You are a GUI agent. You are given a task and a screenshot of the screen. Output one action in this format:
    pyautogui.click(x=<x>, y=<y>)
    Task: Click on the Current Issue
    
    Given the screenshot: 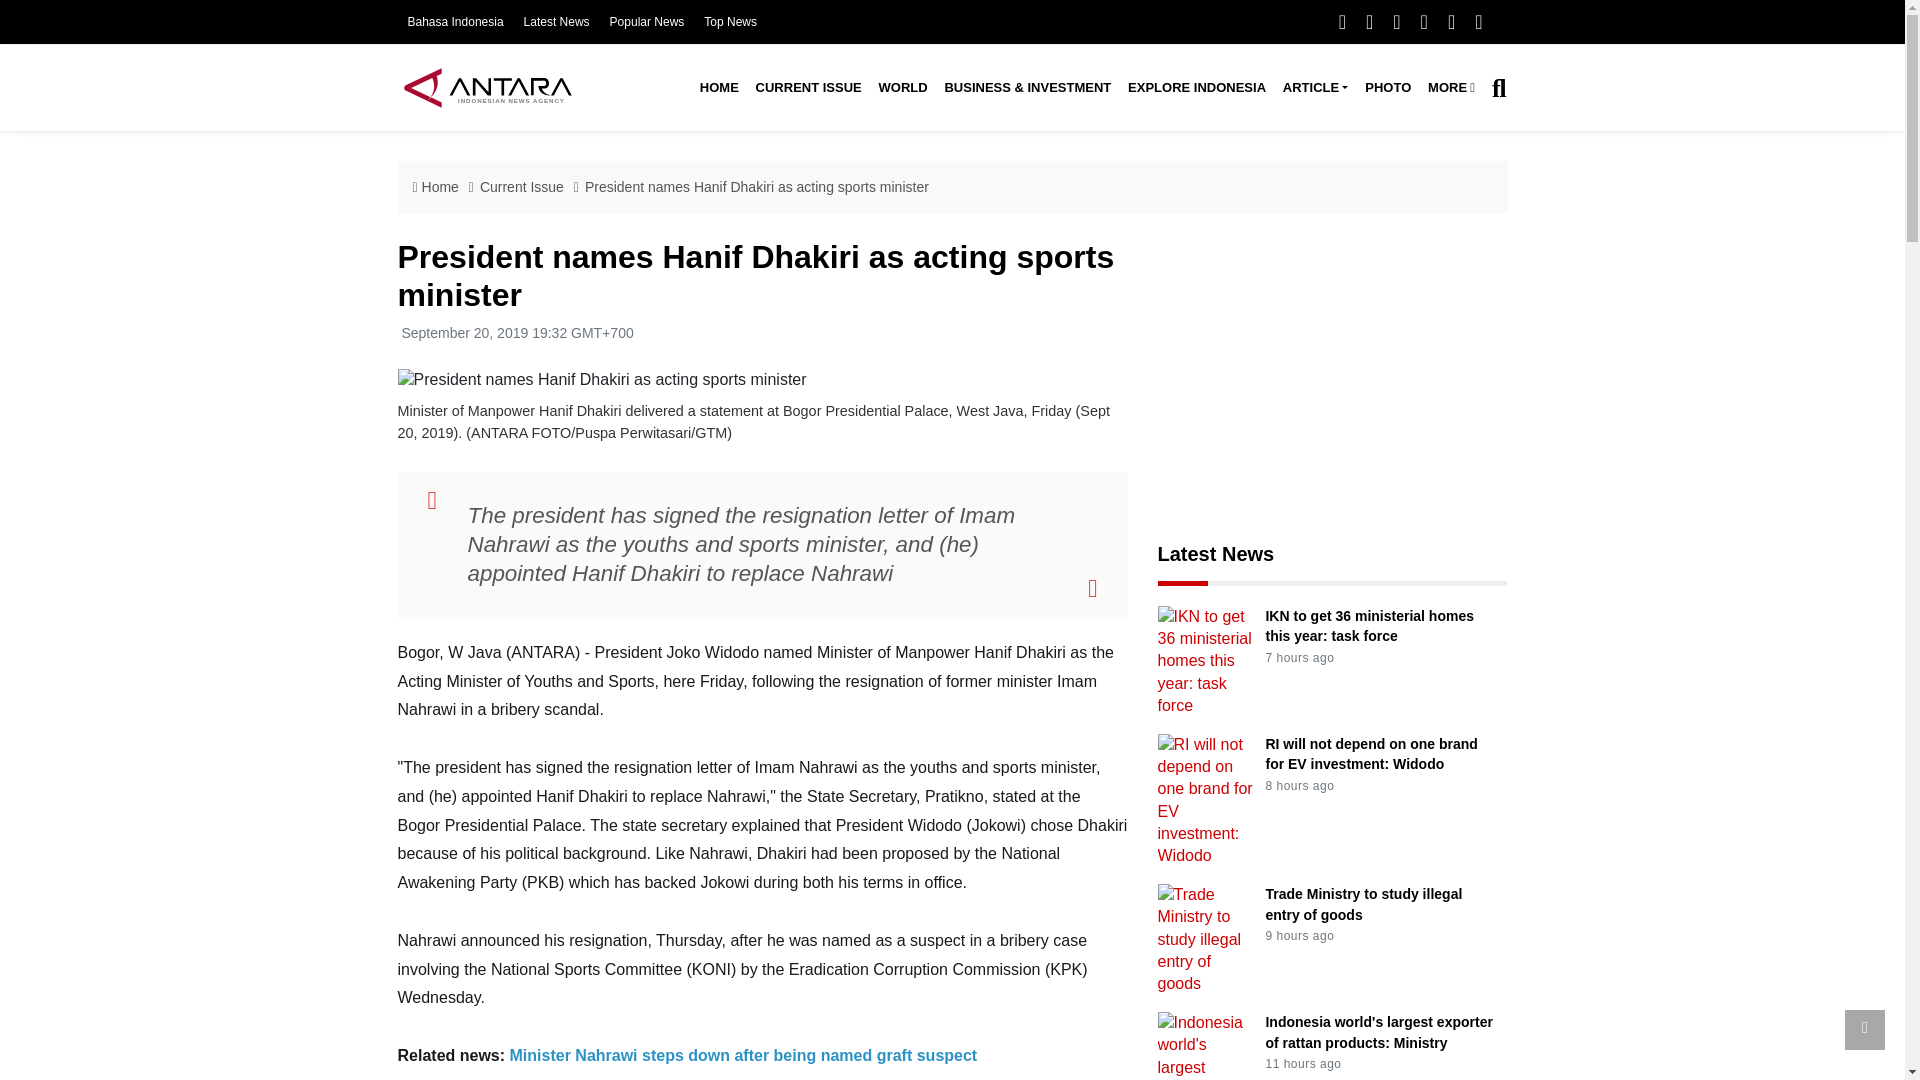 What is the action you would take?
    pyautogui.click(x=808, y=88)
    